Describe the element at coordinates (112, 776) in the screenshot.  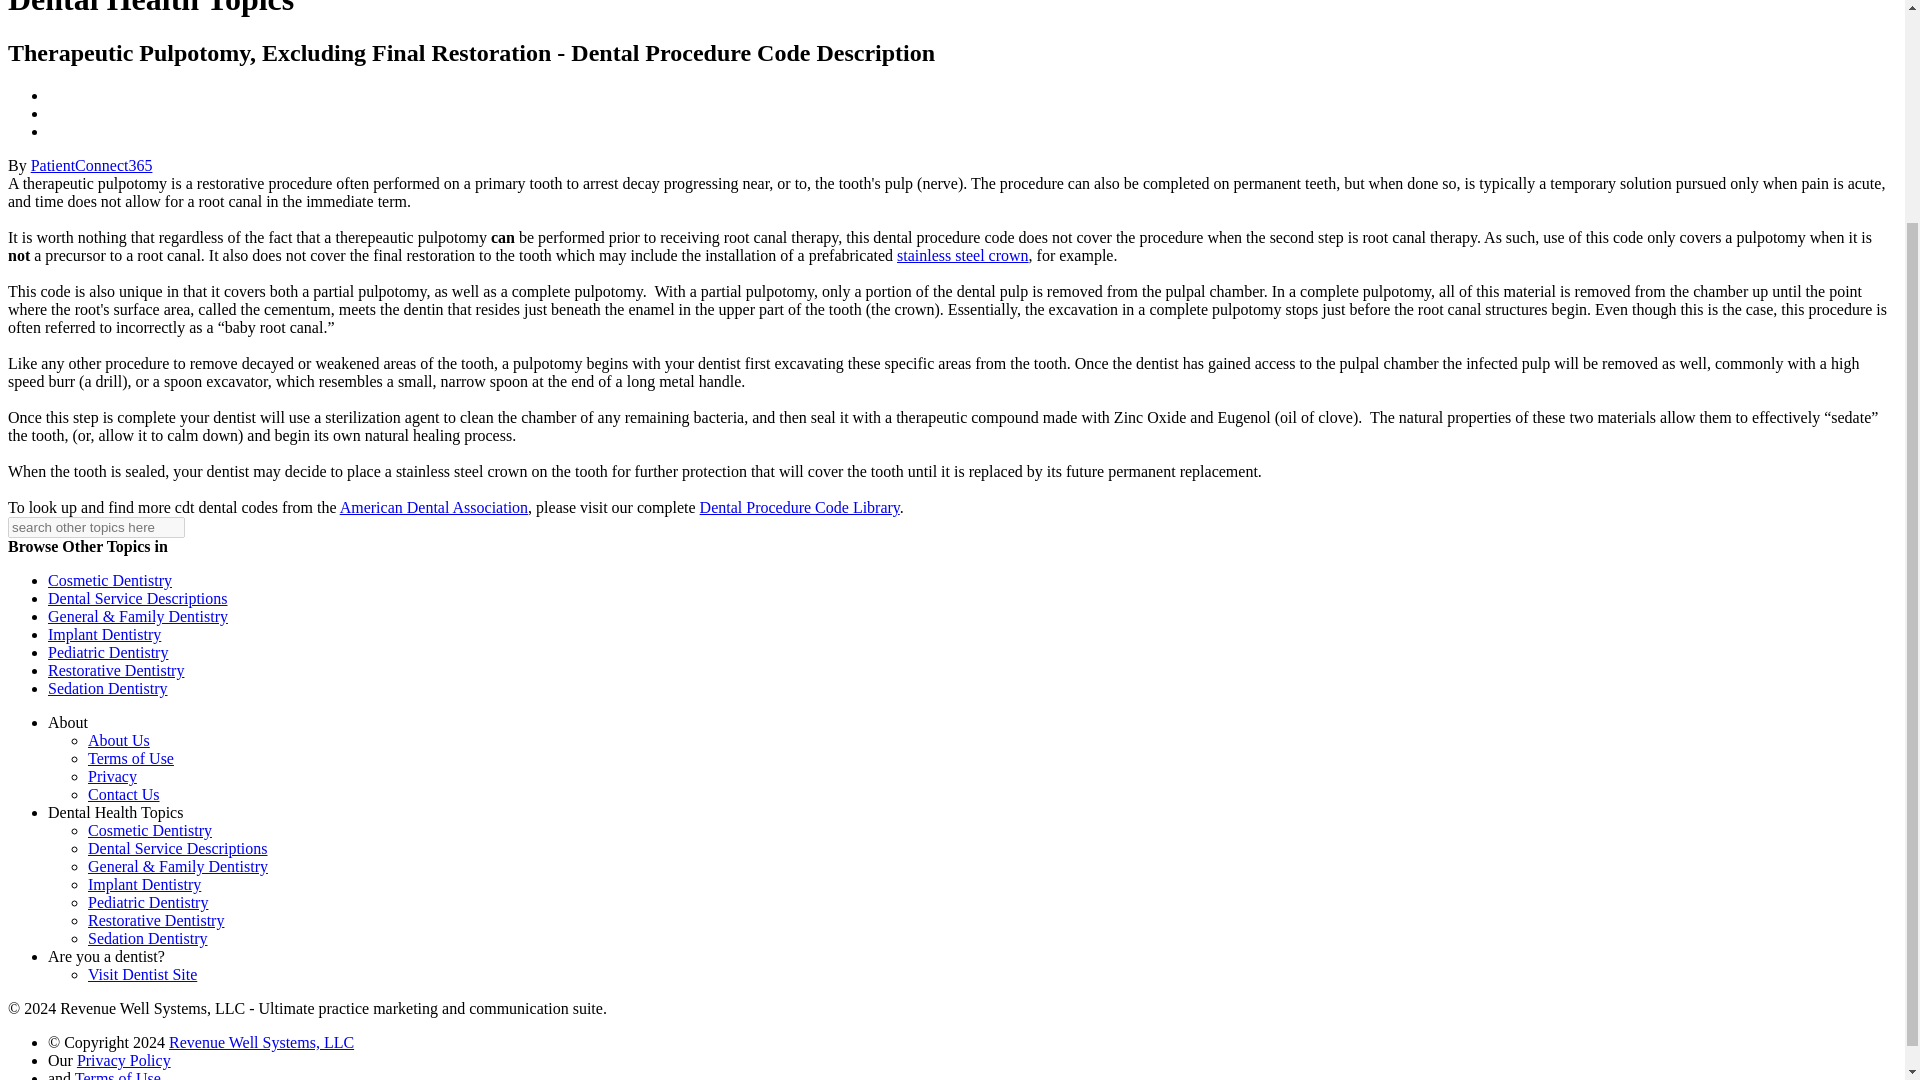
I see `Privacy` at that location.